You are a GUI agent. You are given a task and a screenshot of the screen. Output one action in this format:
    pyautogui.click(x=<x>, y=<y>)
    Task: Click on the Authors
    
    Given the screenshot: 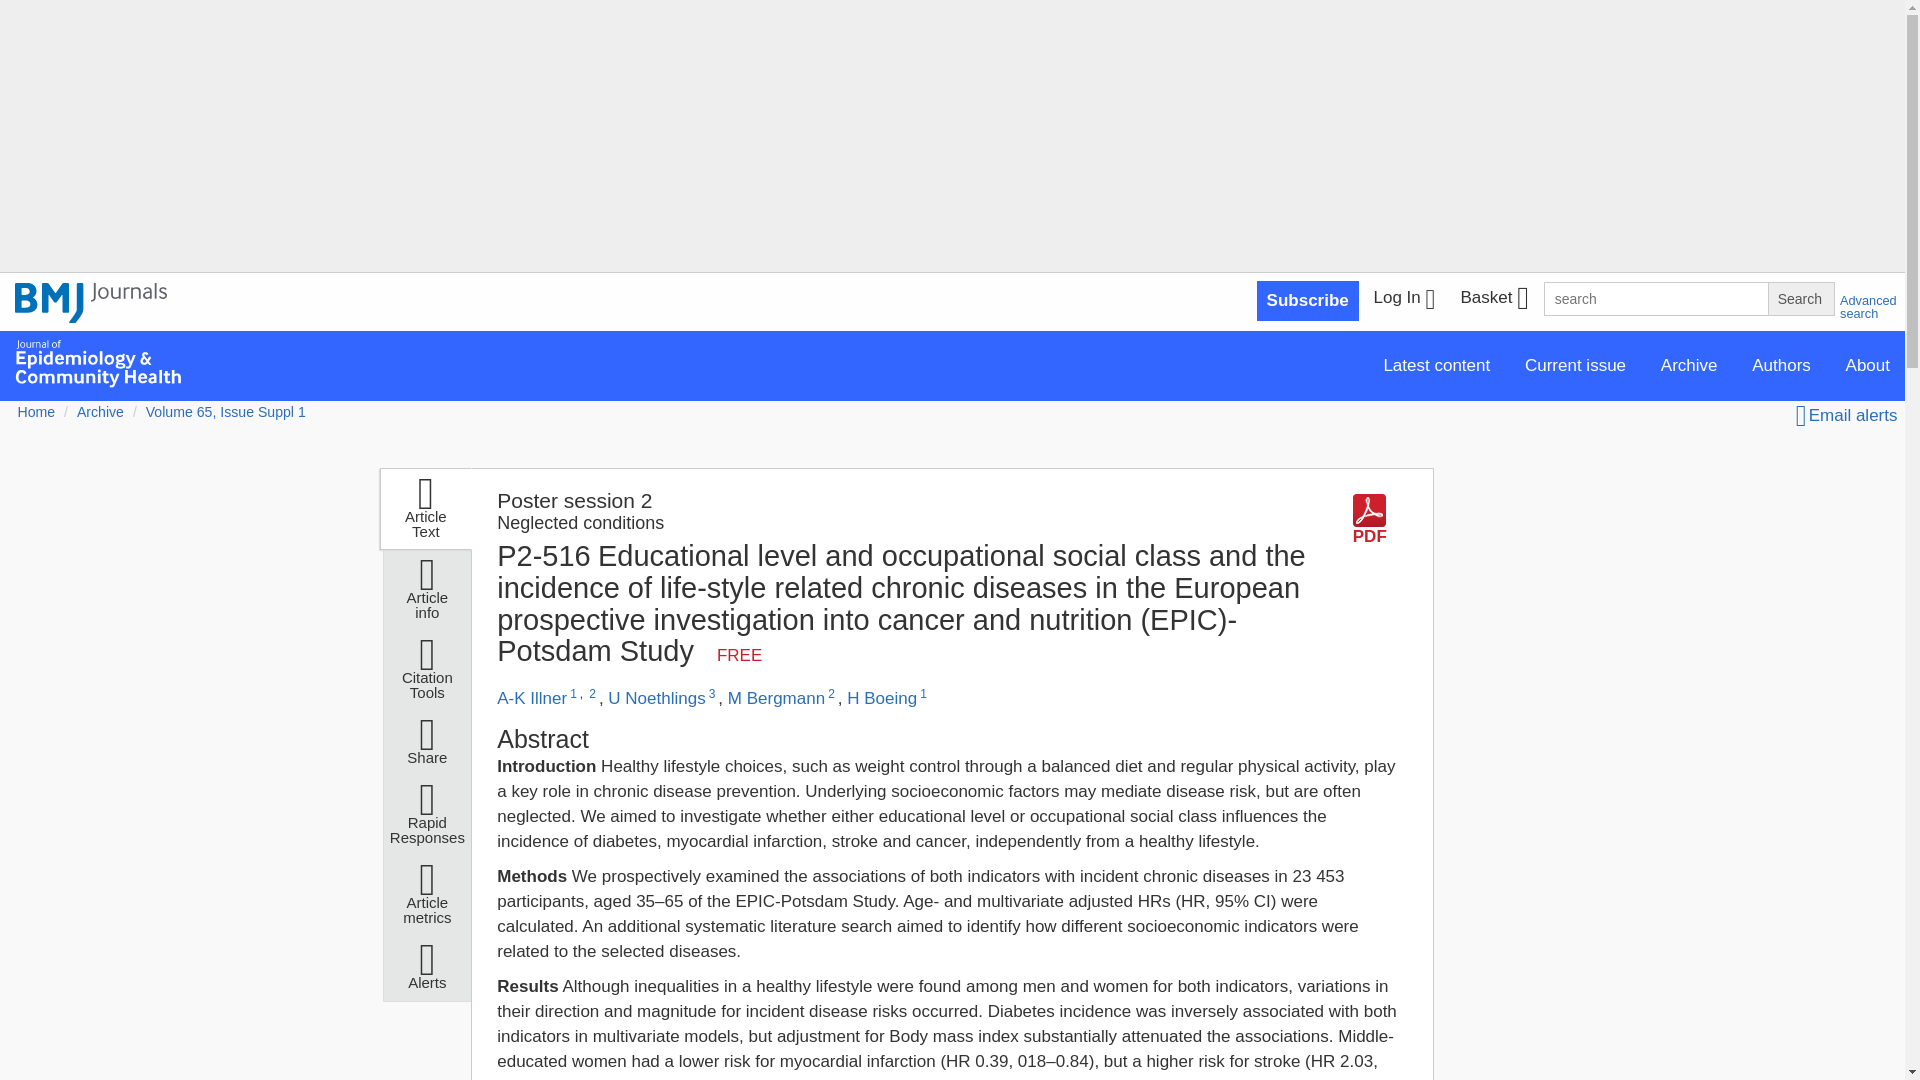 What is the action you would take?
    pyautogui.click(x=1781, y=364)
    